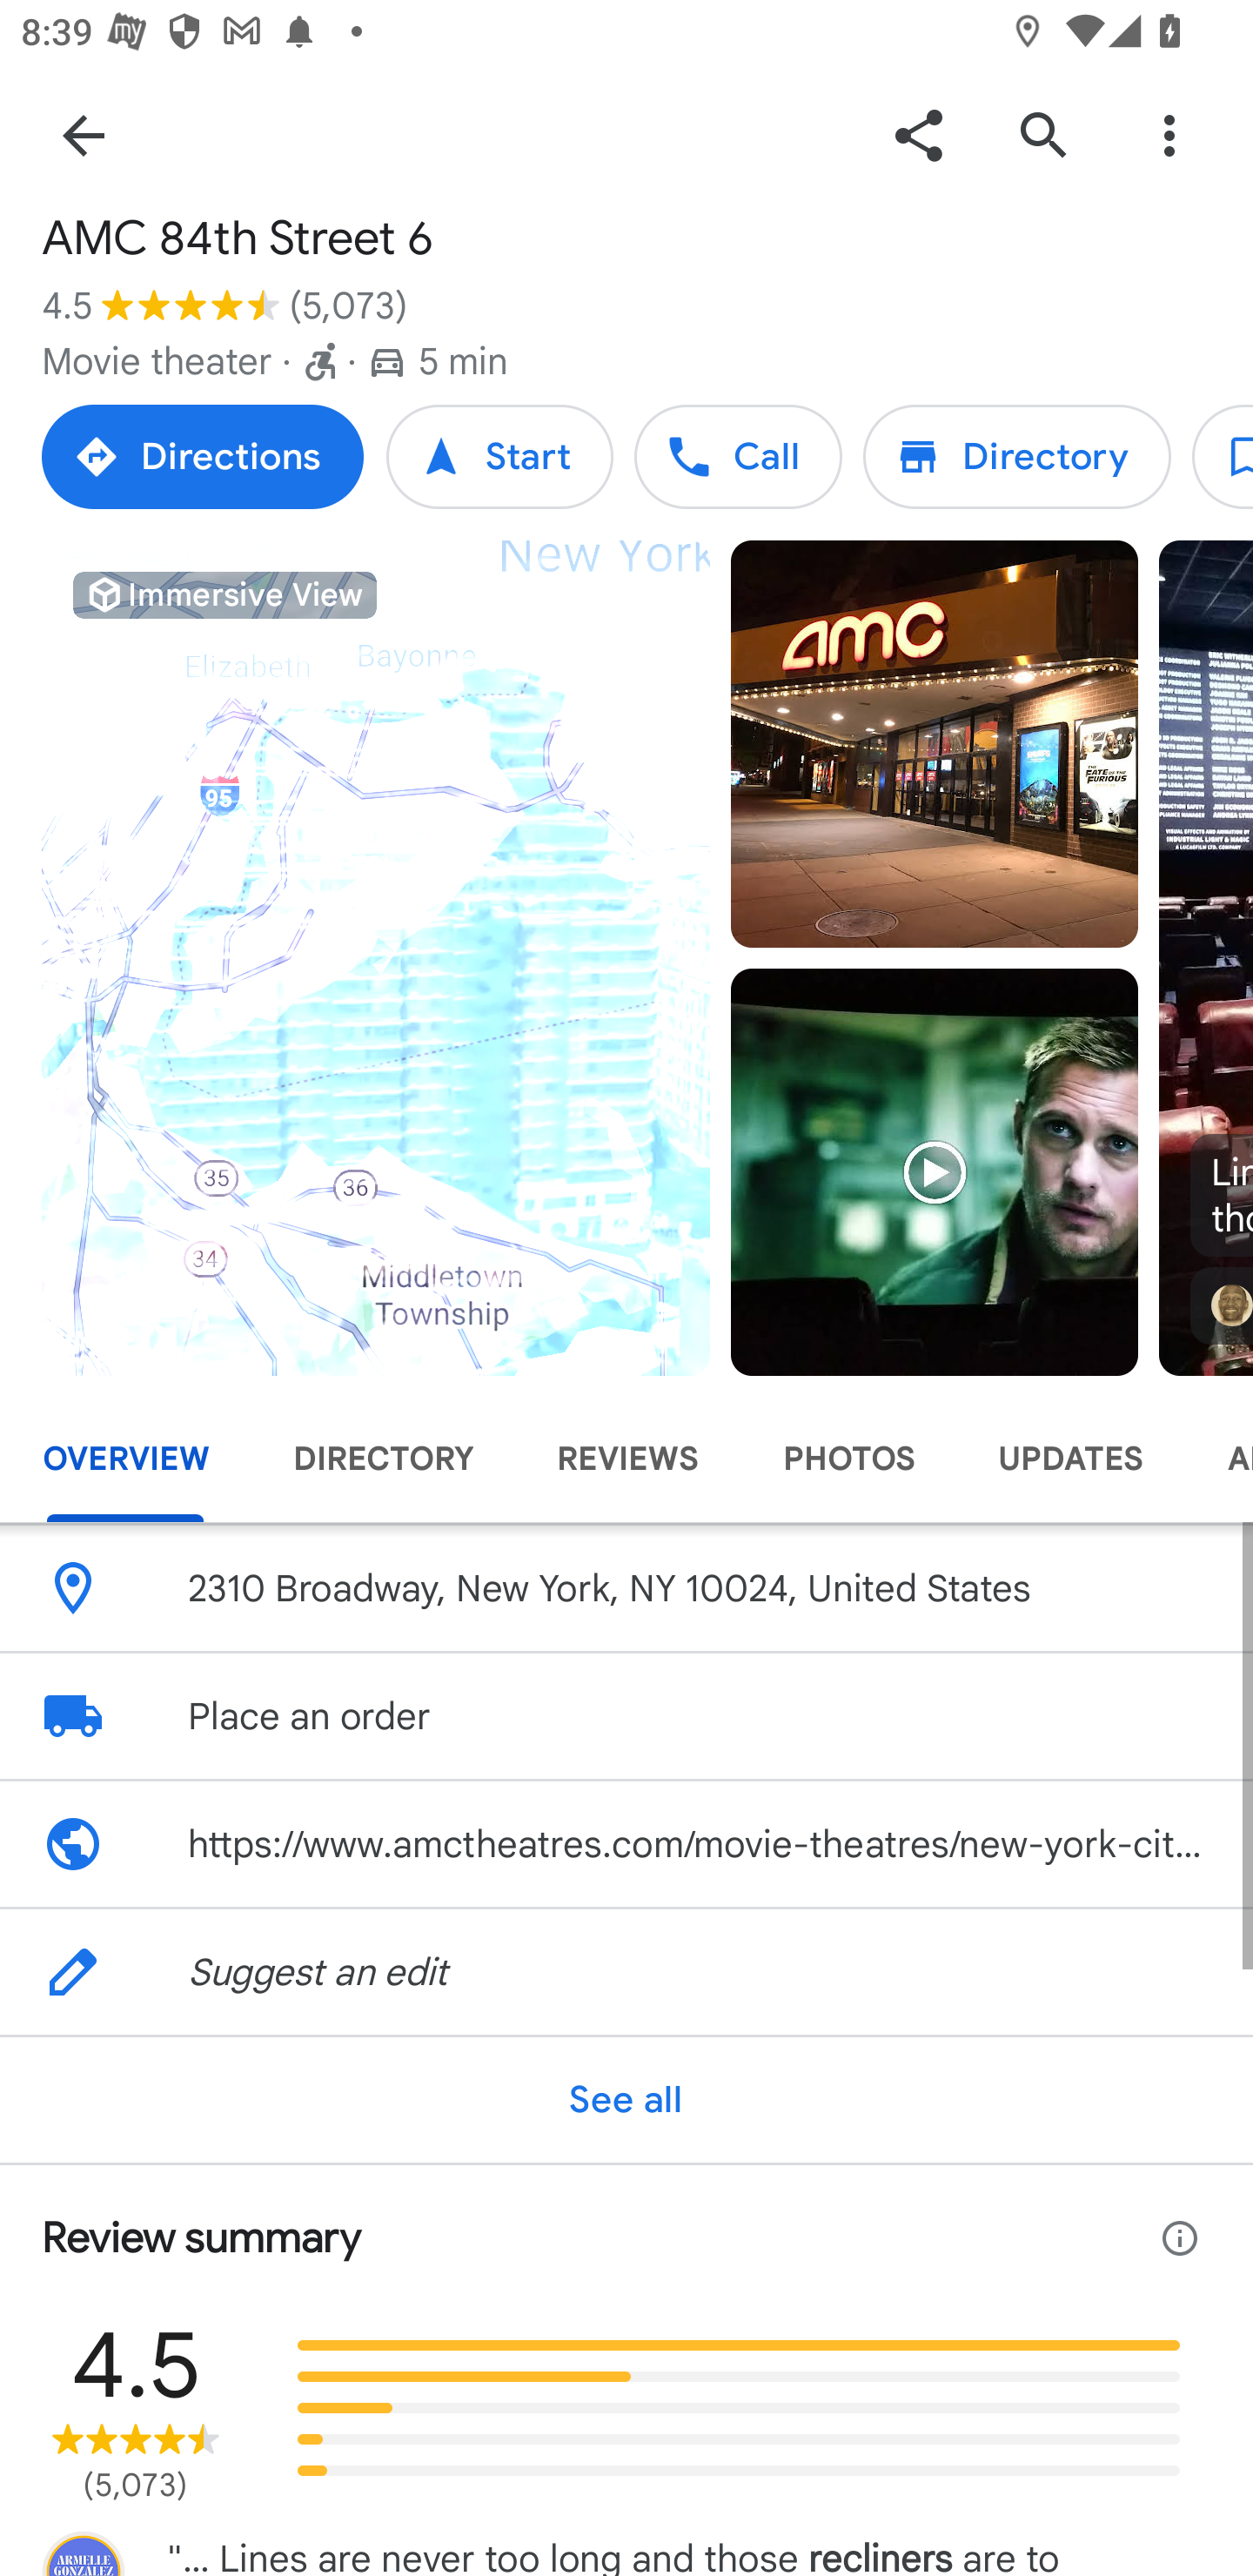 The width and height of the screenshot is (1253, 2576). I want to click on UPDATES Updates, so click(1070, 1459).